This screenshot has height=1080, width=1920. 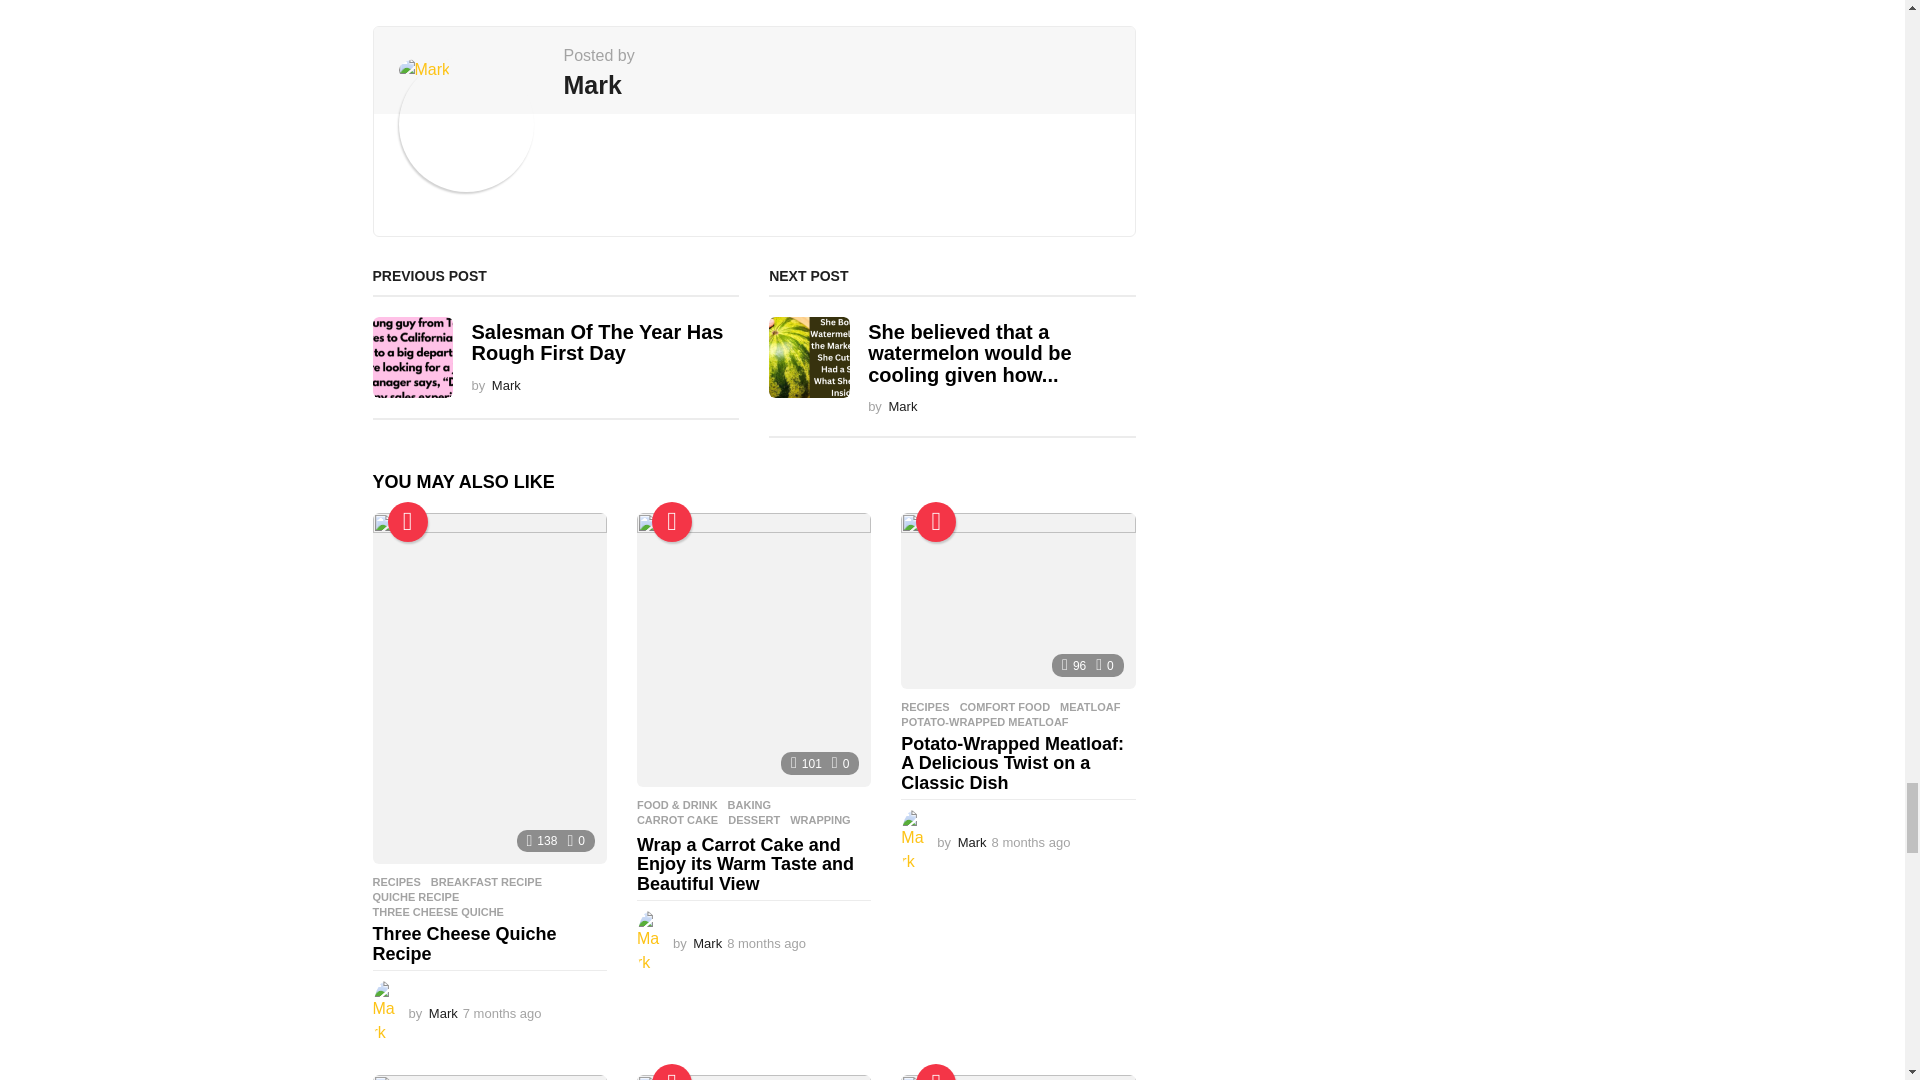 I want to click on Breakfast for Dinner Recipes, so click(x=489, y=1077).